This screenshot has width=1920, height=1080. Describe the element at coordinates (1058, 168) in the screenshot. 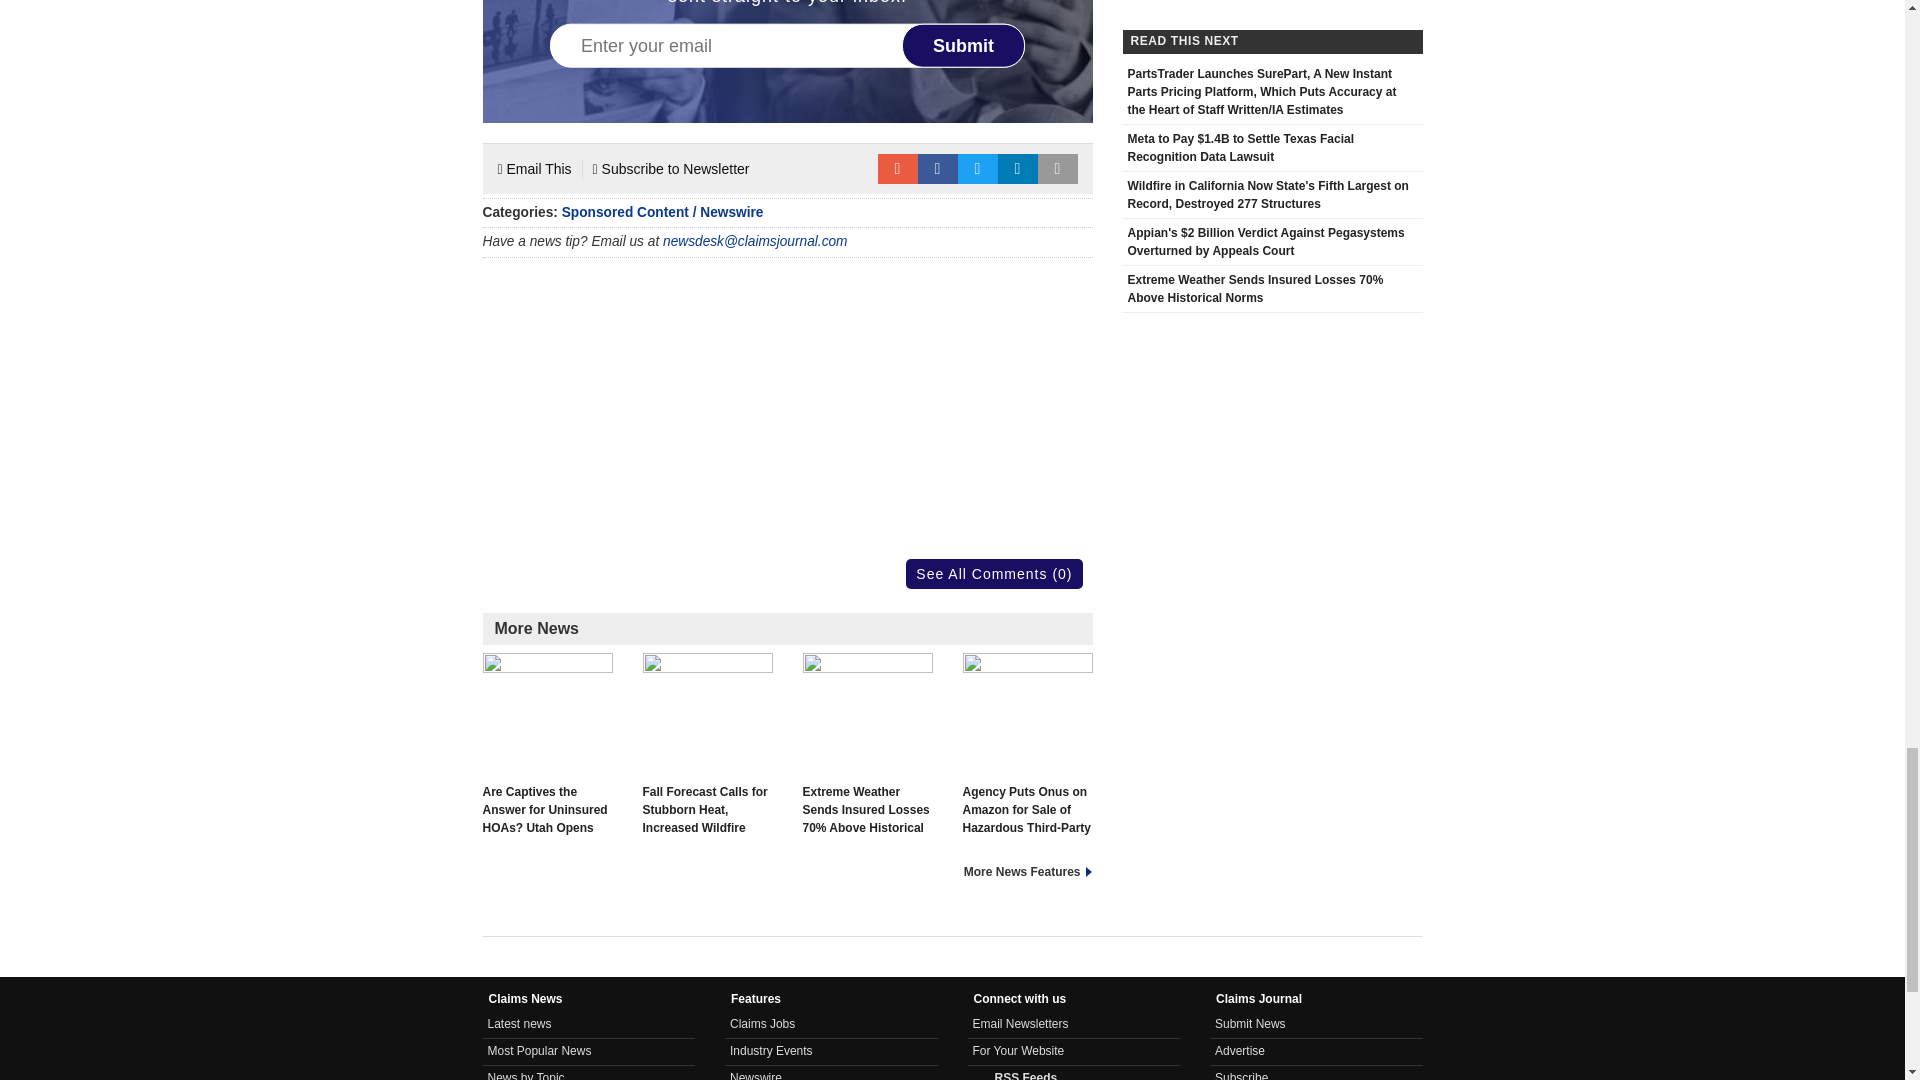

I see `Print Article` at that location.